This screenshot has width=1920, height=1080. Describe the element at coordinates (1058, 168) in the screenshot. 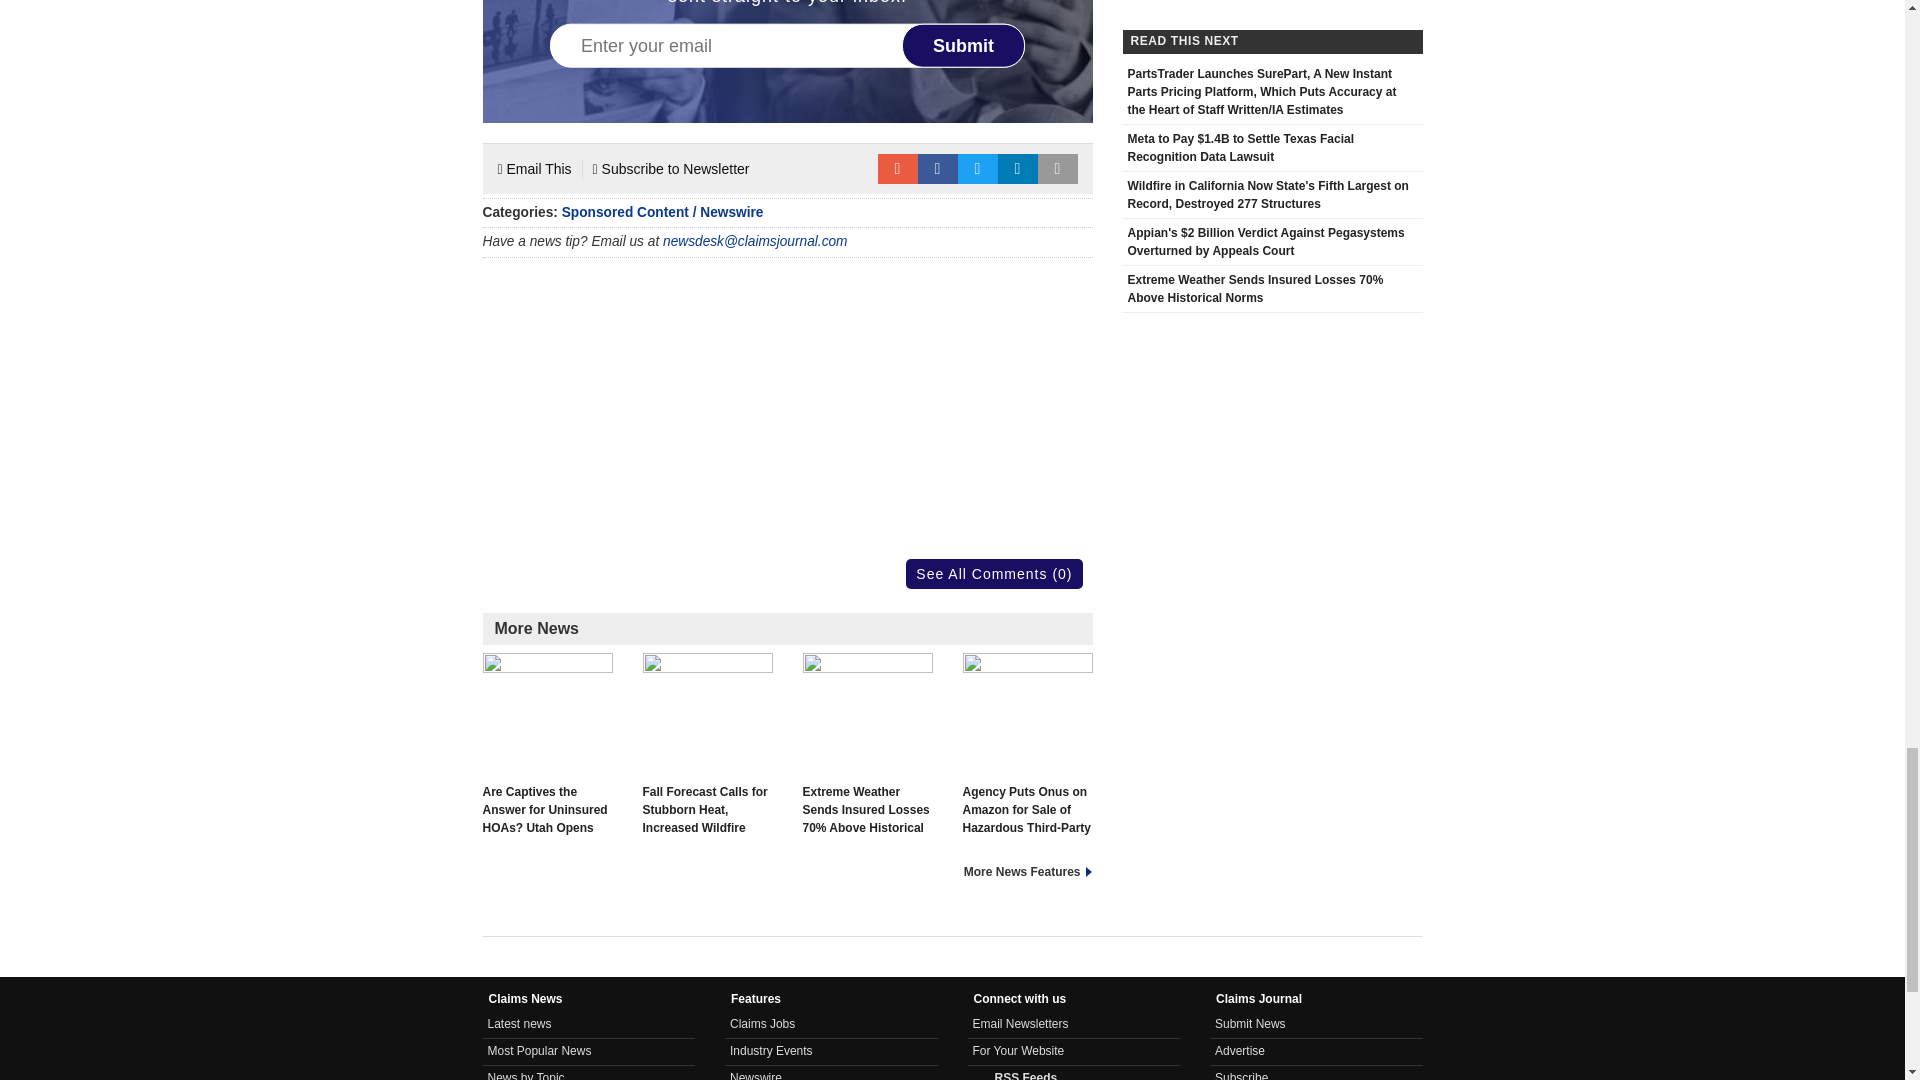

I see `Print Article` at that location.